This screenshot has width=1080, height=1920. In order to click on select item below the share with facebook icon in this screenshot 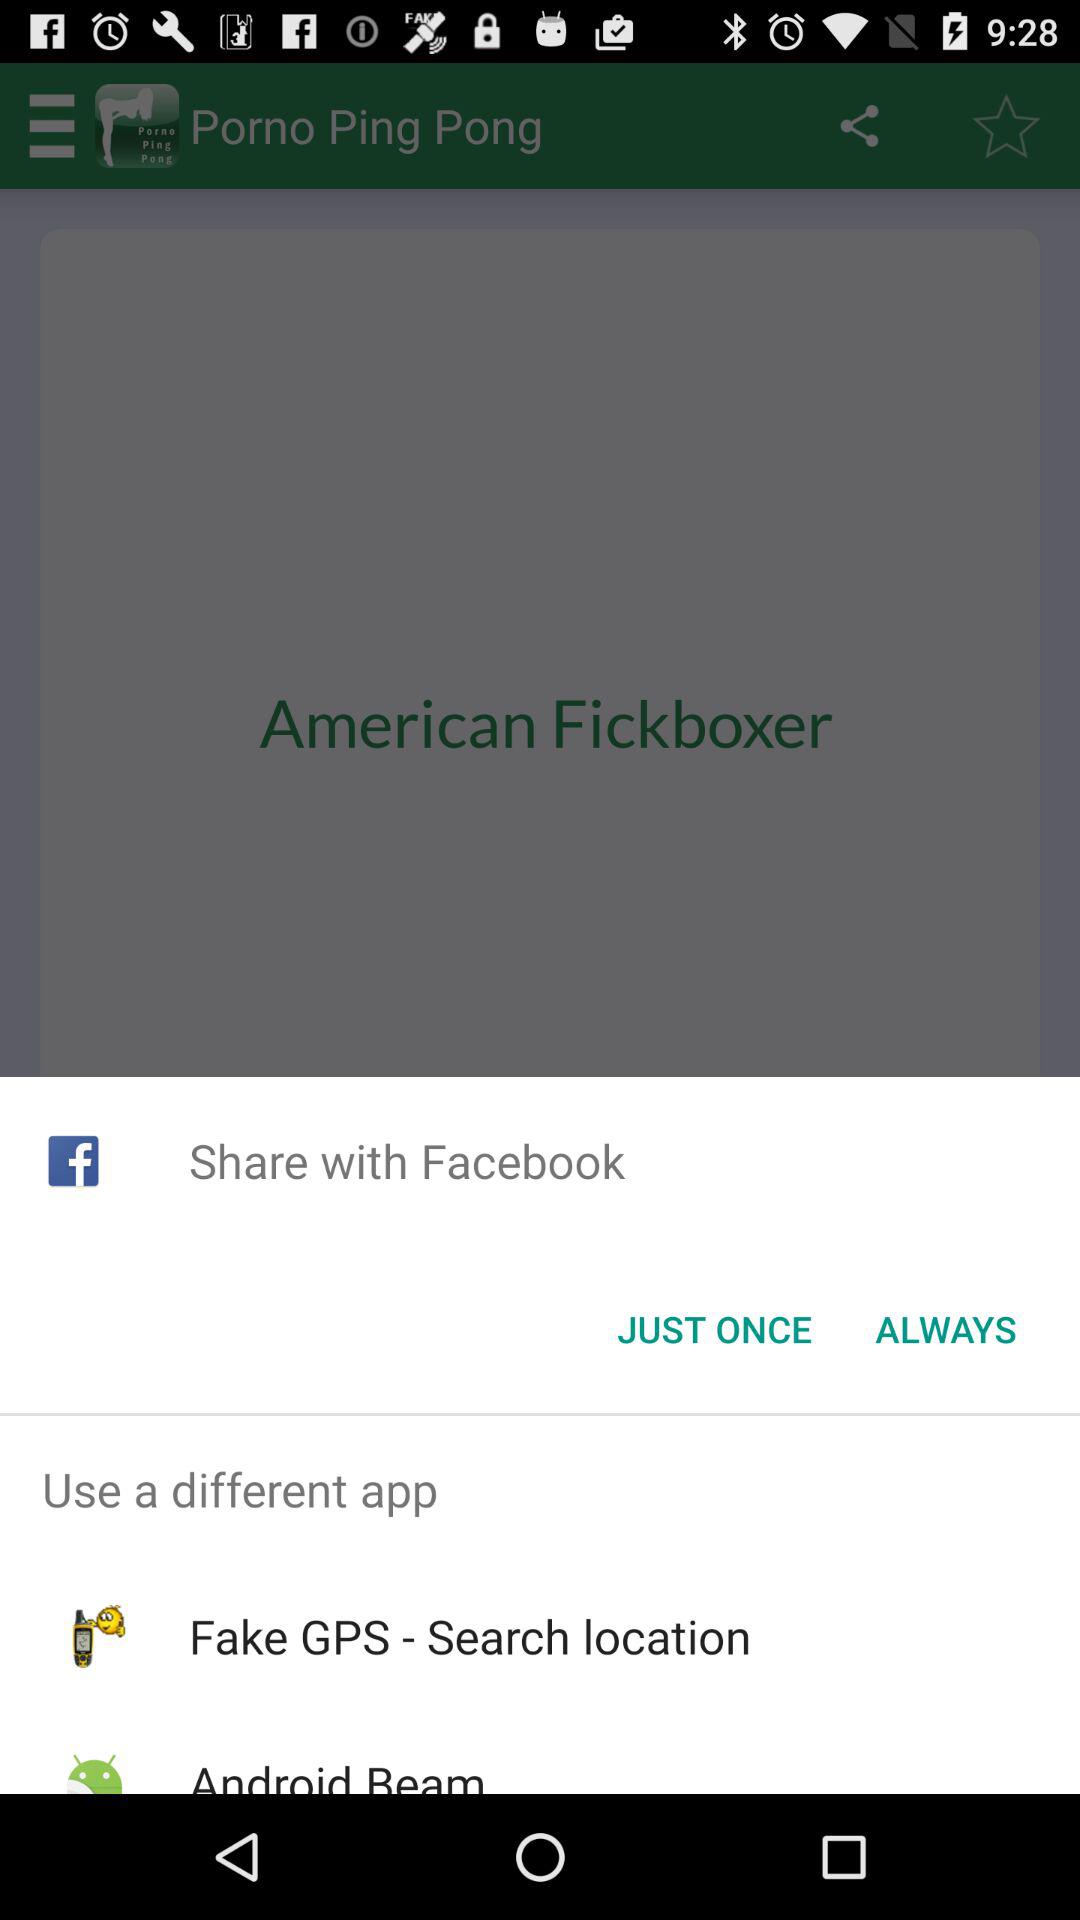, I will do `click(714, 1329)`.